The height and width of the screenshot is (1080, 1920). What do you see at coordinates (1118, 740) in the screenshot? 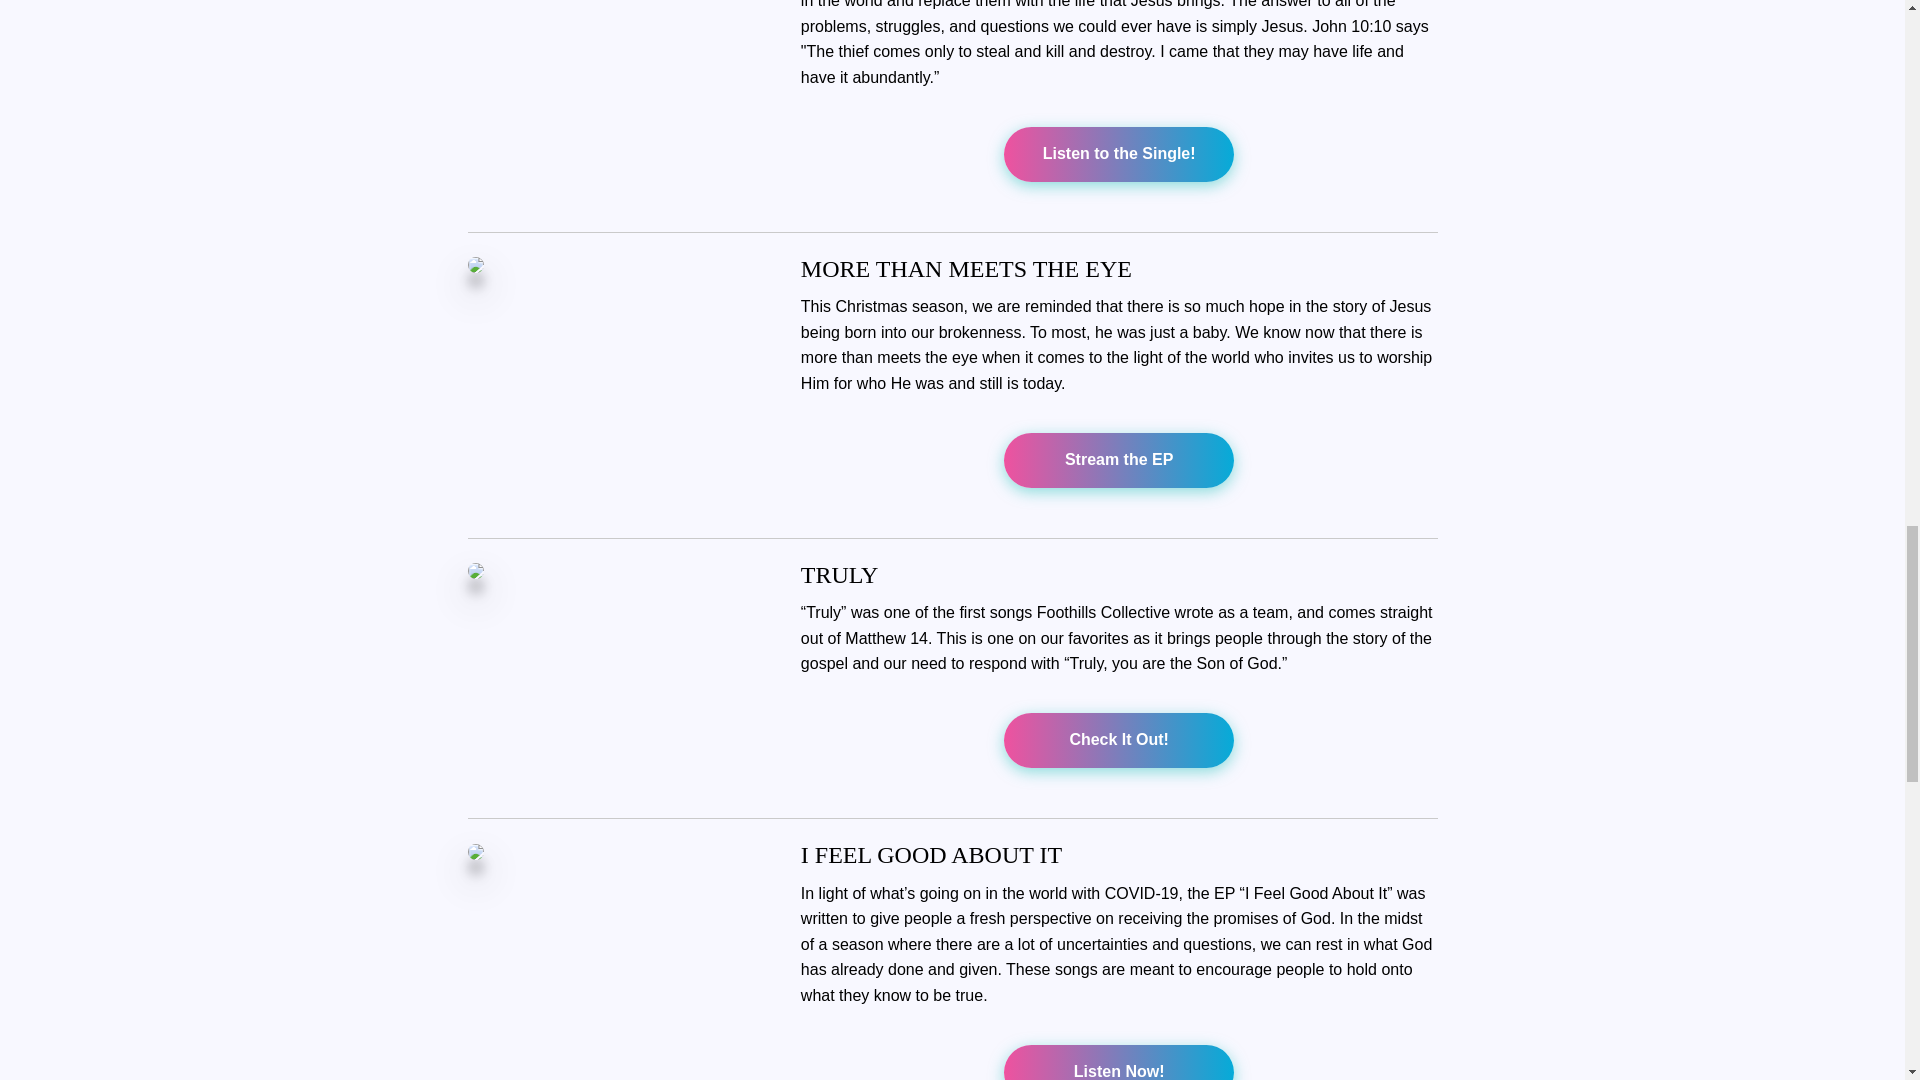
I see `Check It Out!` at bounding box center [1118, 740].